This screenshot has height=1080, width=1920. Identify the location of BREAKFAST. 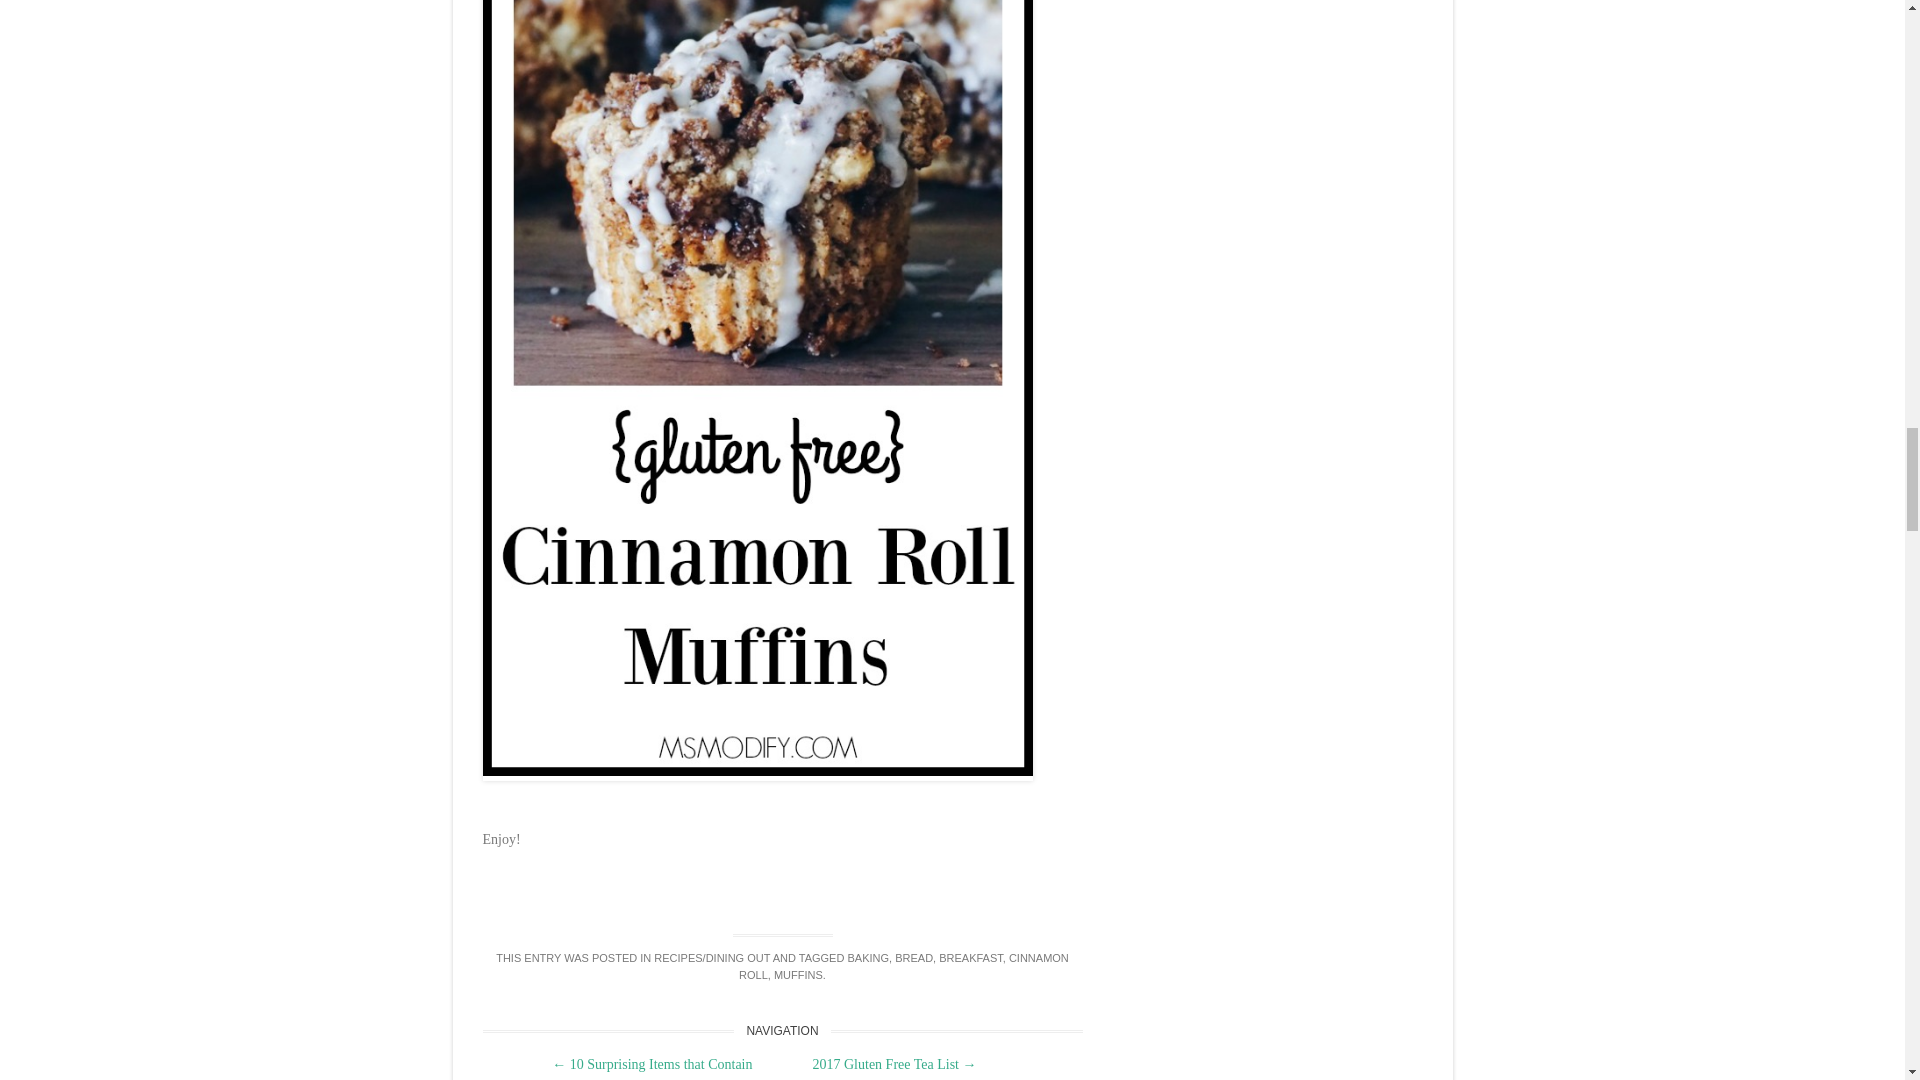
(970, 958).